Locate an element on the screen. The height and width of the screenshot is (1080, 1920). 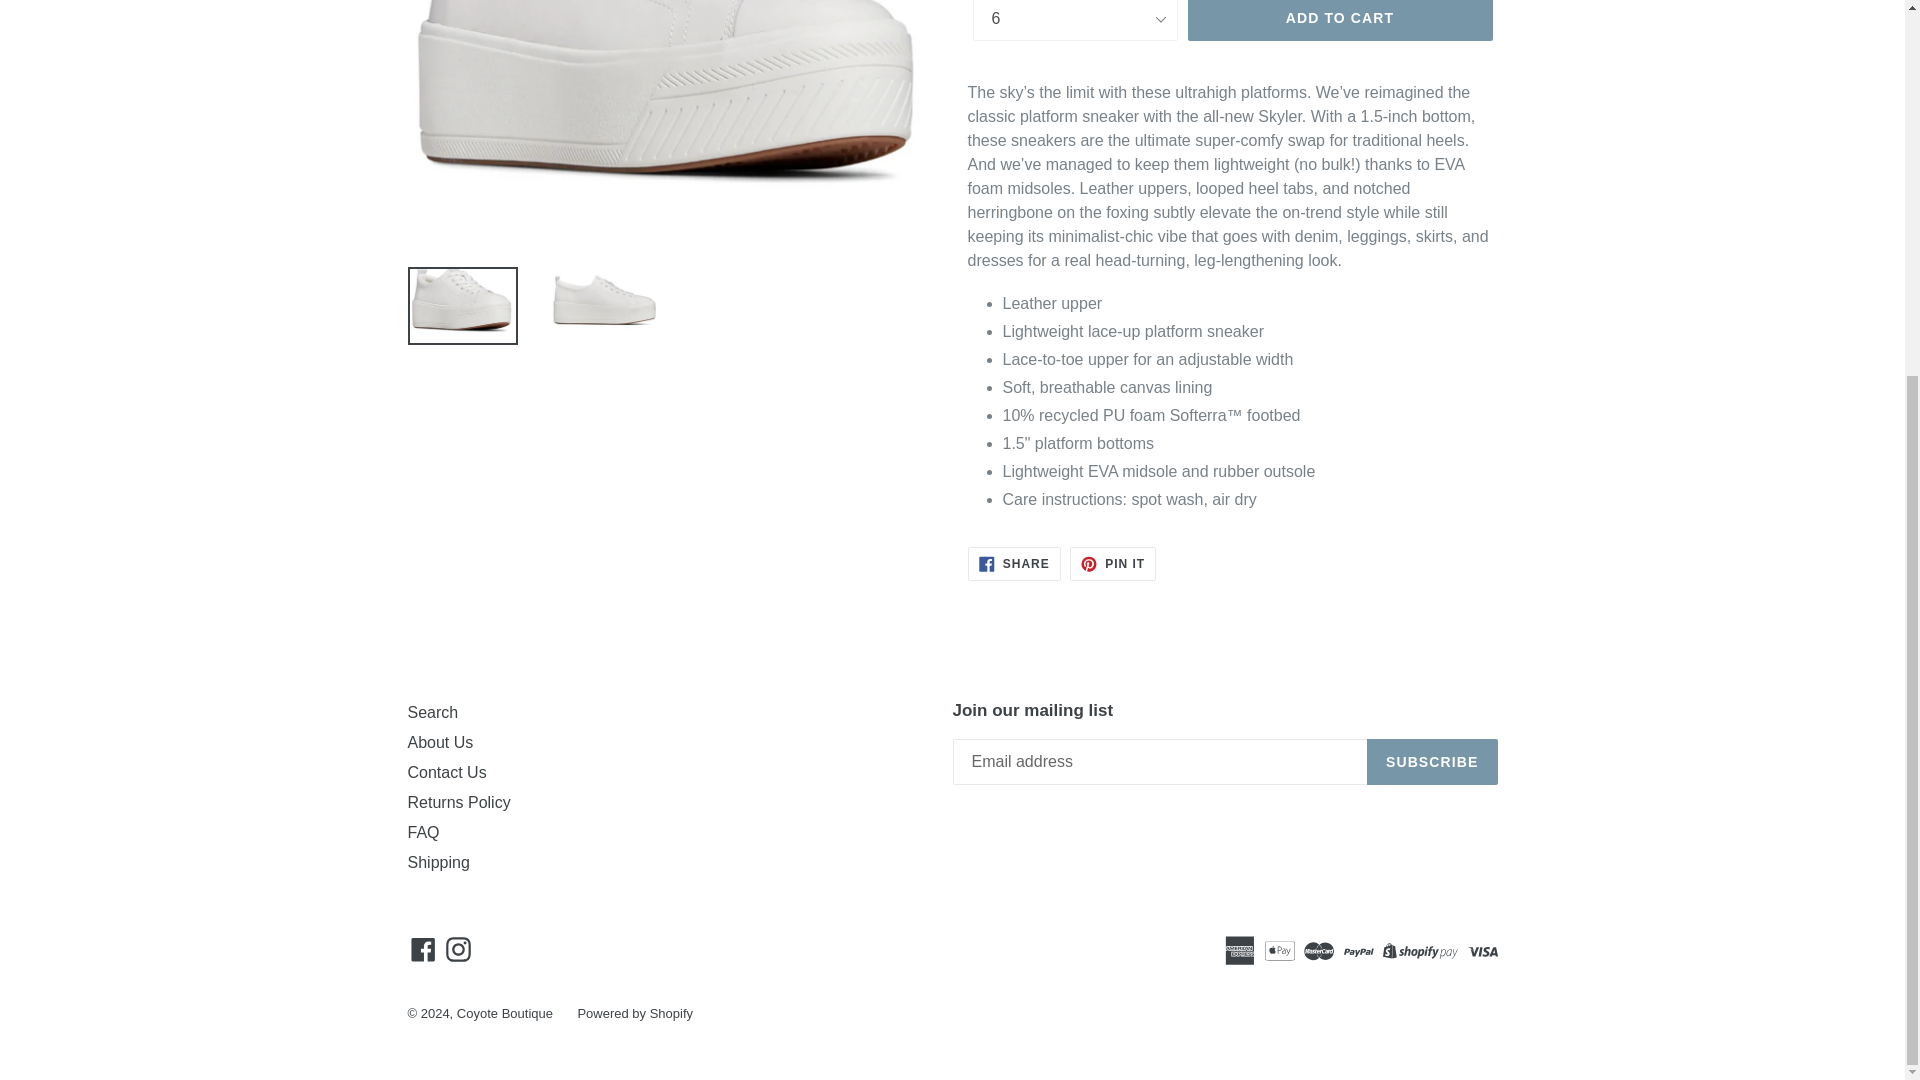
Coyote Boutique on Instagram is located at coordinates (458, 950).